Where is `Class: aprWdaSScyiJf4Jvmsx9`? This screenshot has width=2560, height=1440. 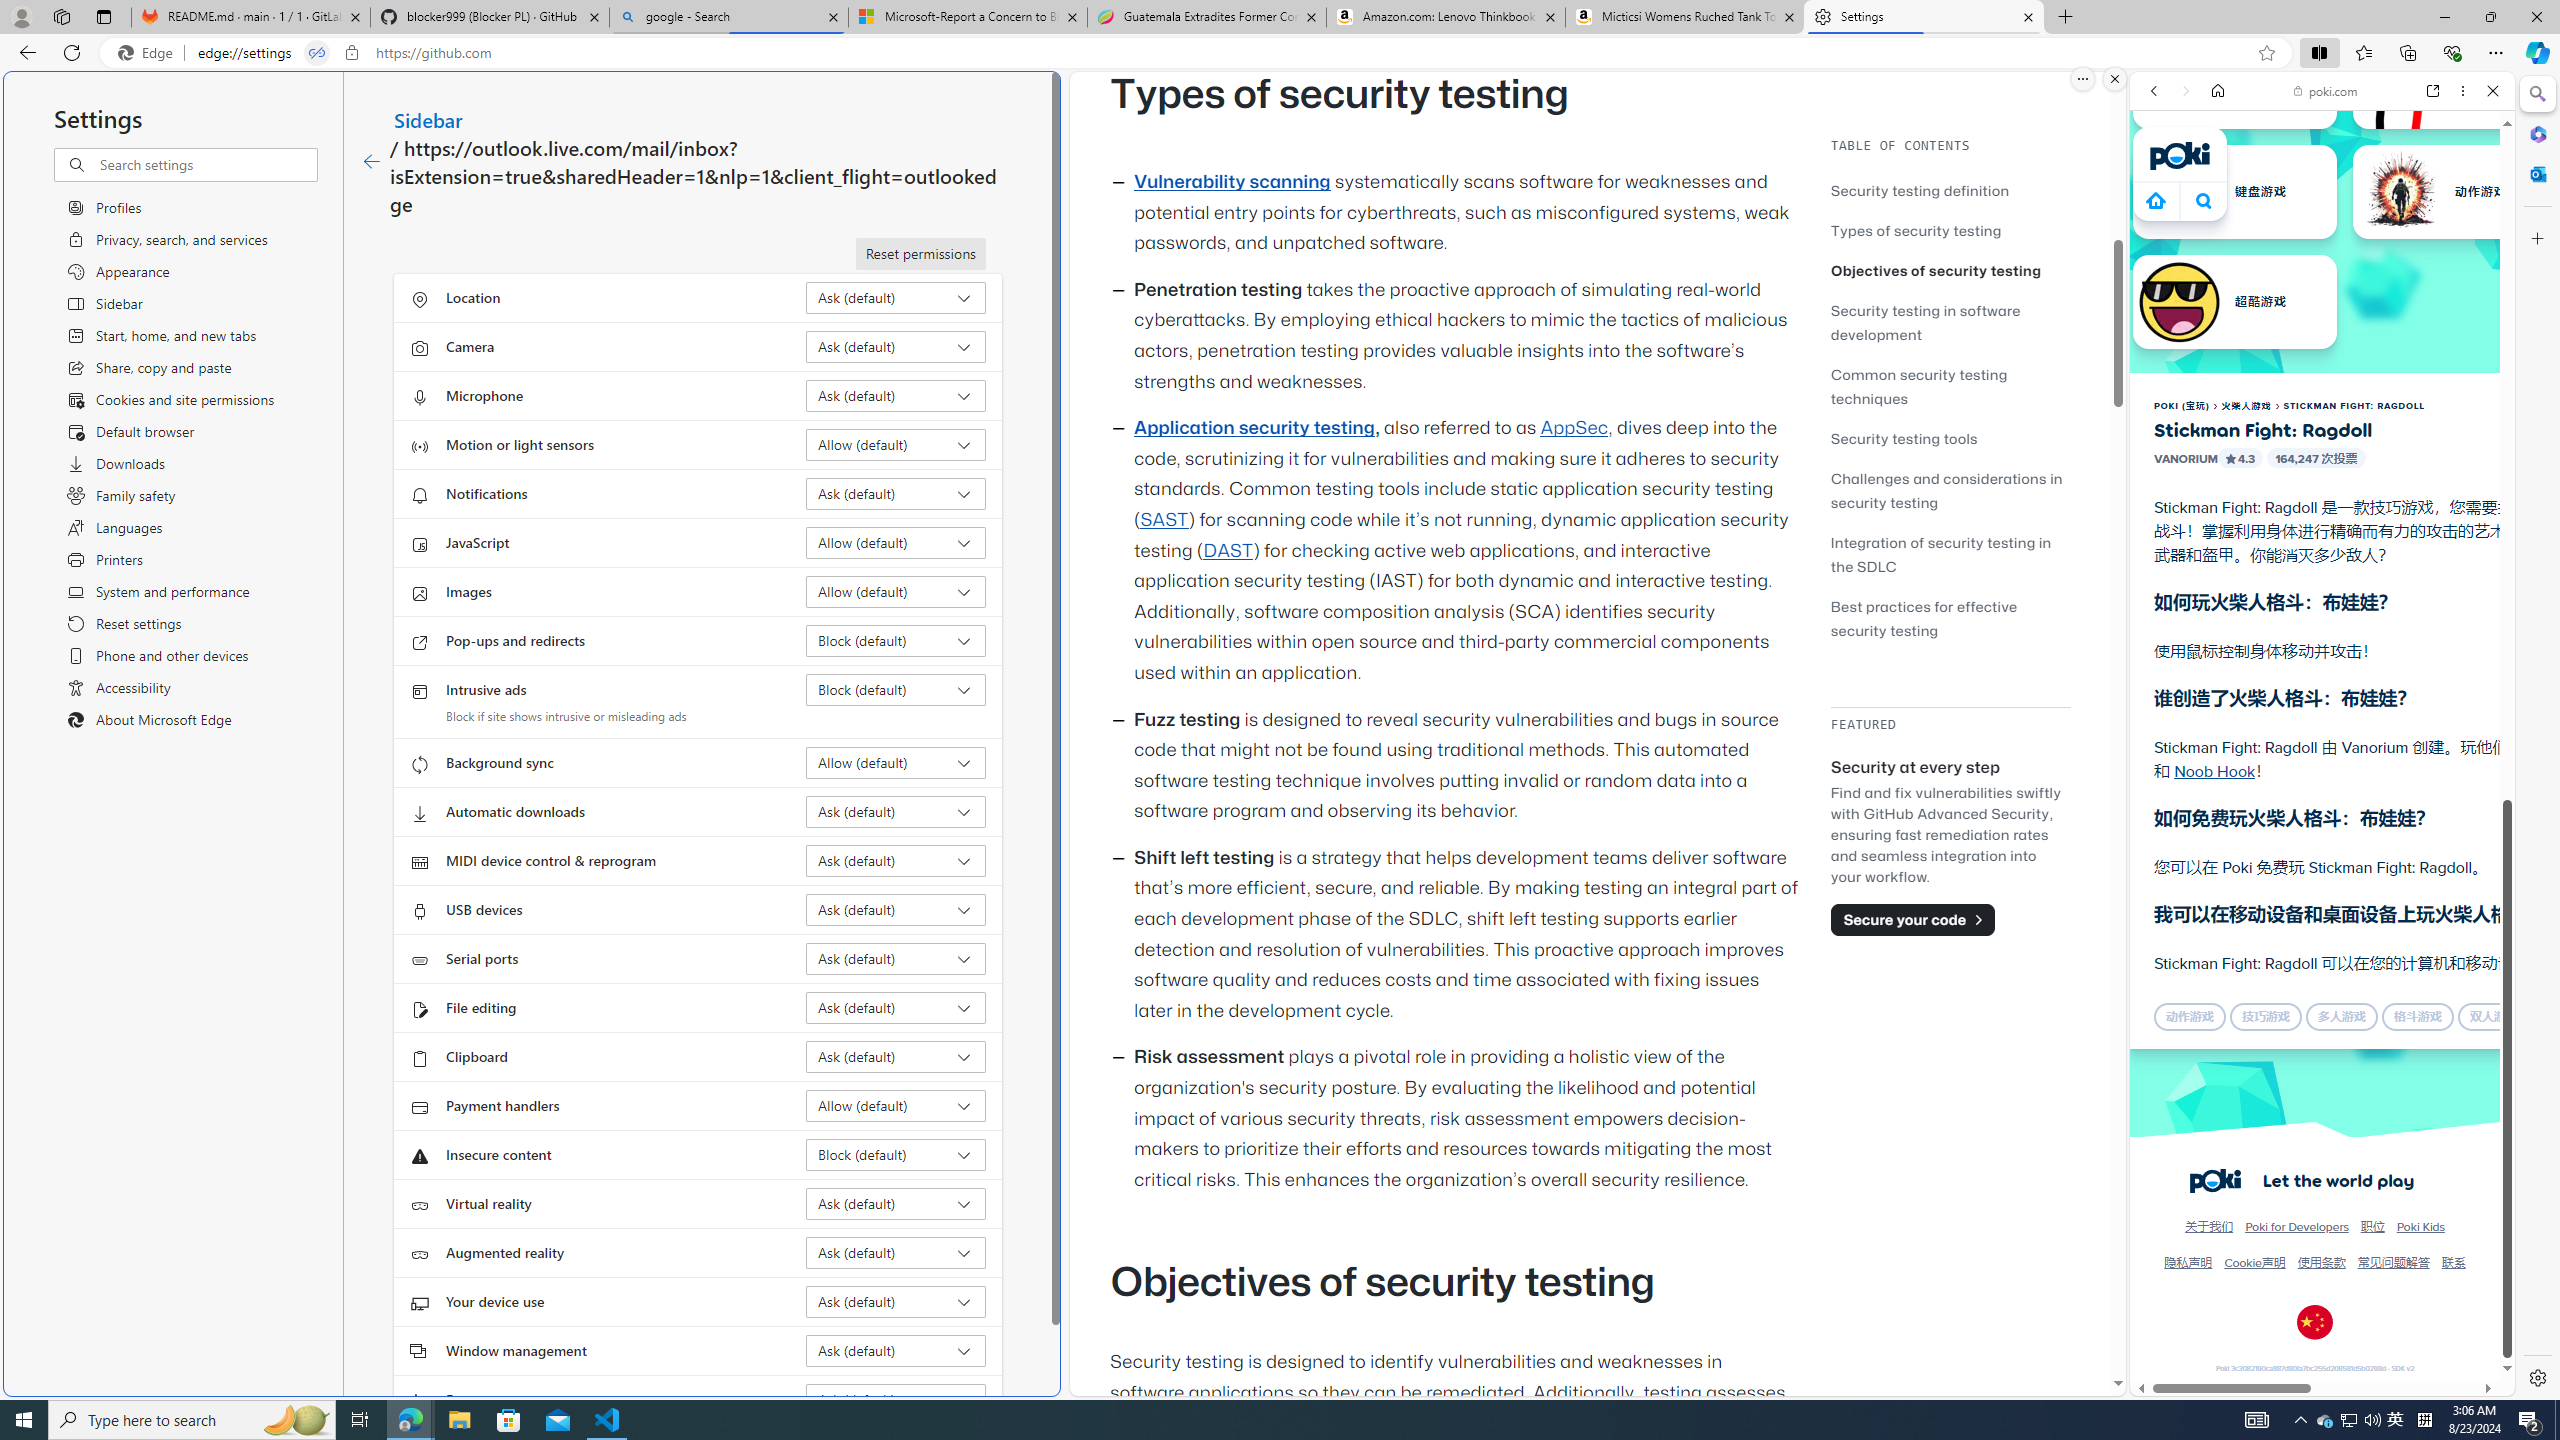
Class: aprWdaSScyiJf4Jvmsx9 is located at coordinates (2155, 200).